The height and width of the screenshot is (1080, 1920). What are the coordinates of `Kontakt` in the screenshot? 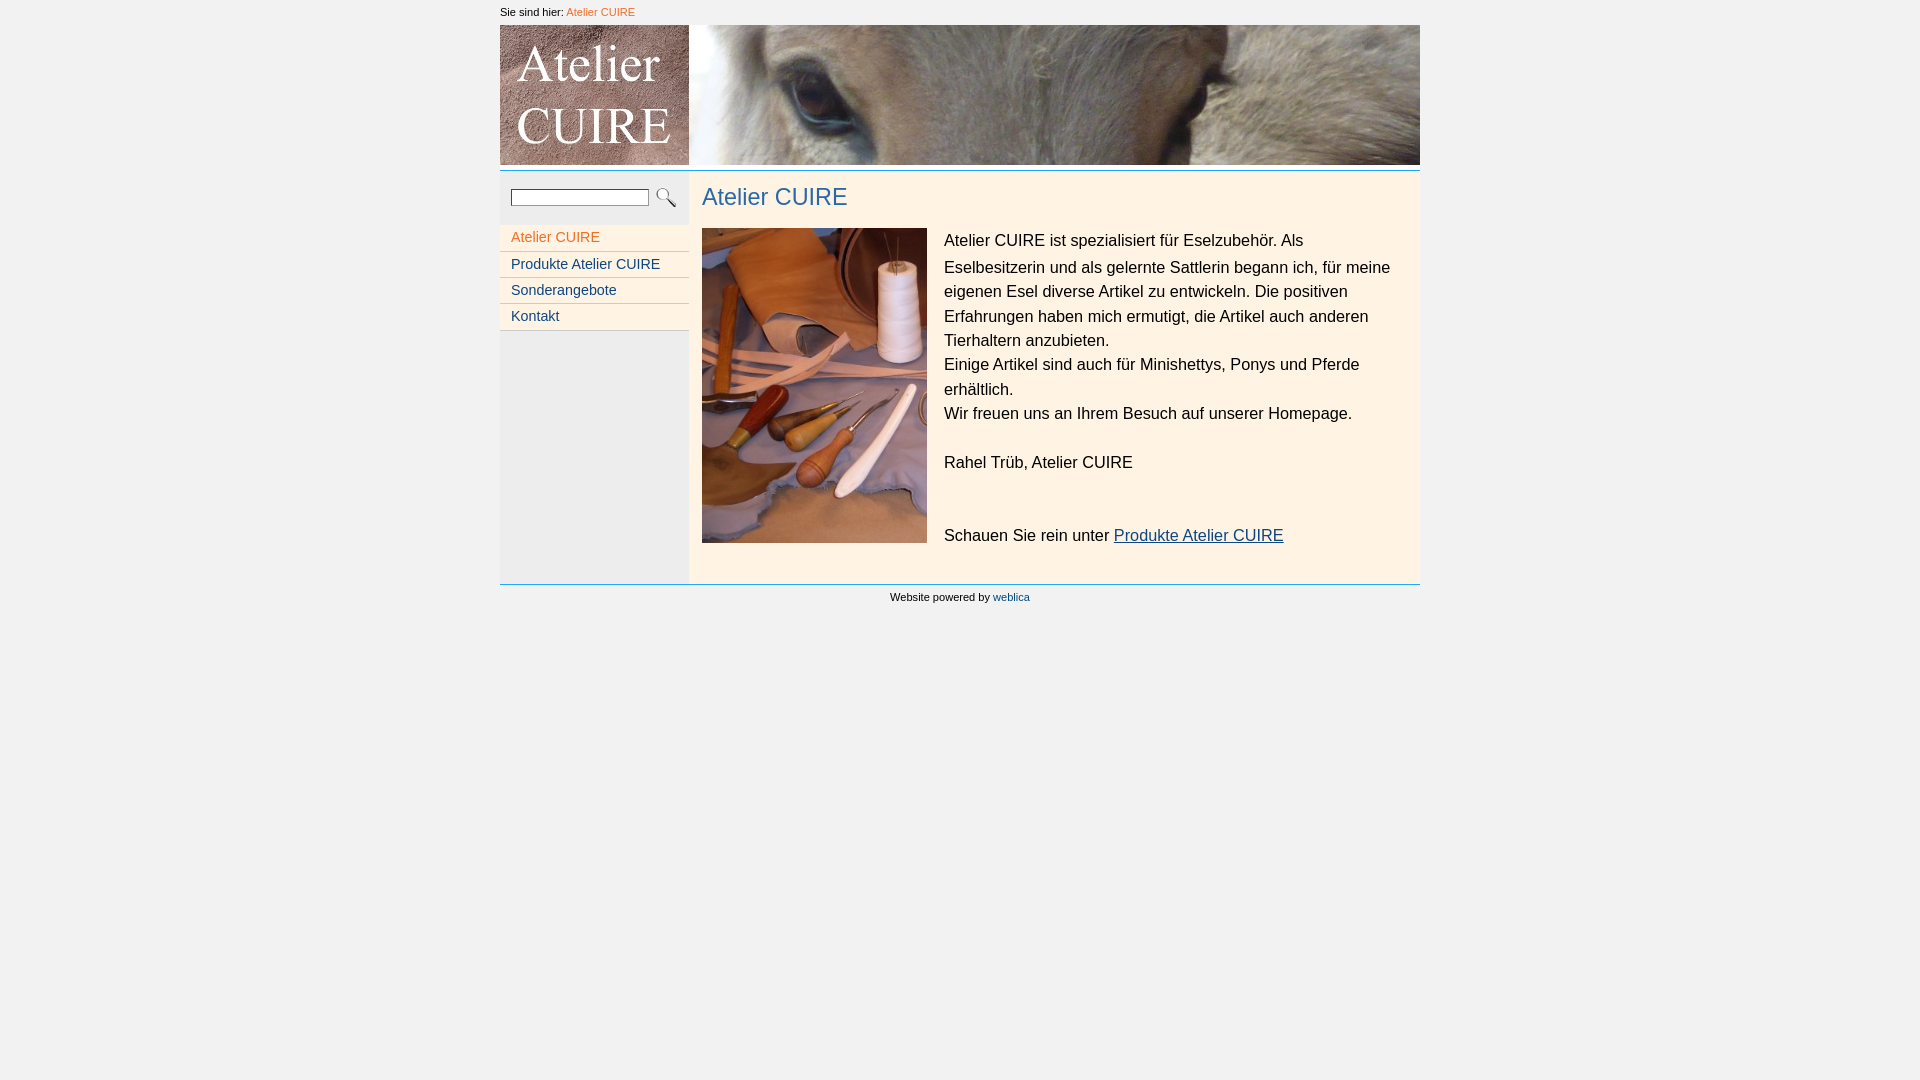 It's located at (594, 316).